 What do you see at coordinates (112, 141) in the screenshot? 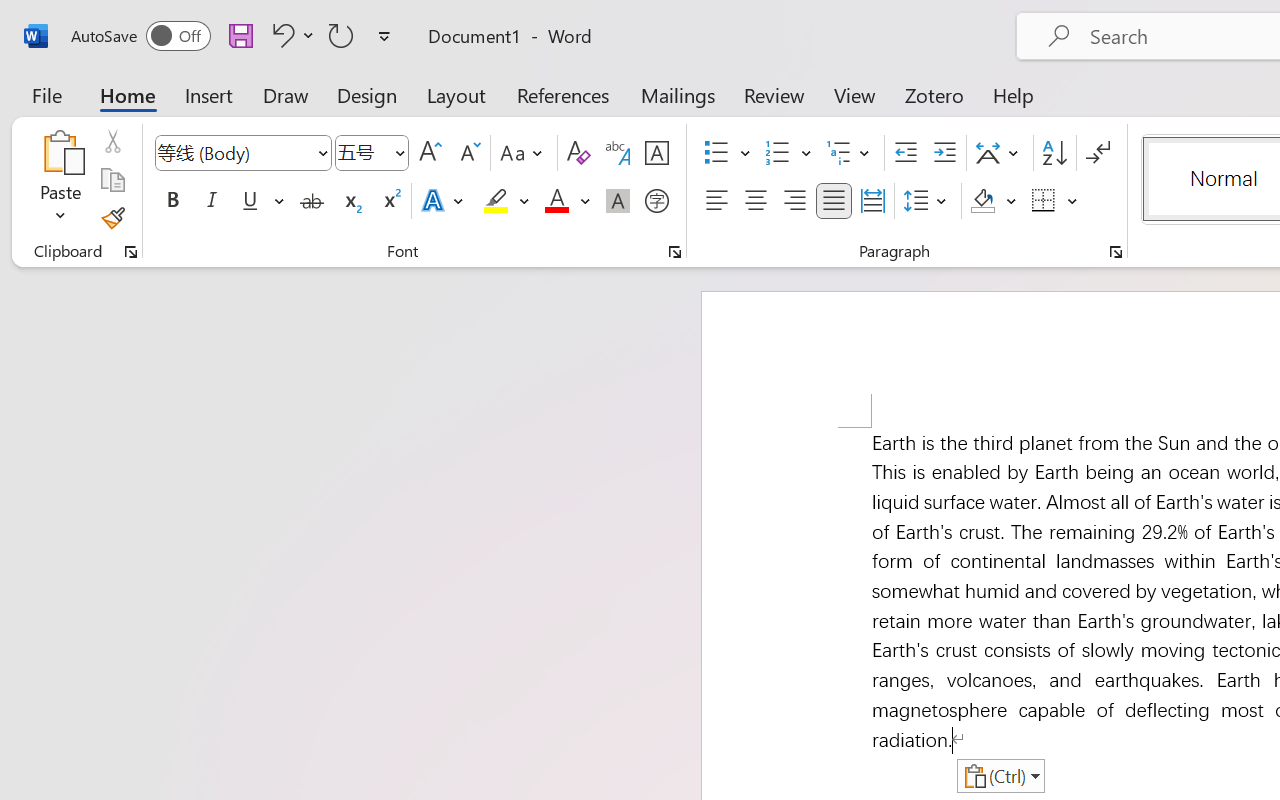
I see `Cut` at bounding box center [112, 141].